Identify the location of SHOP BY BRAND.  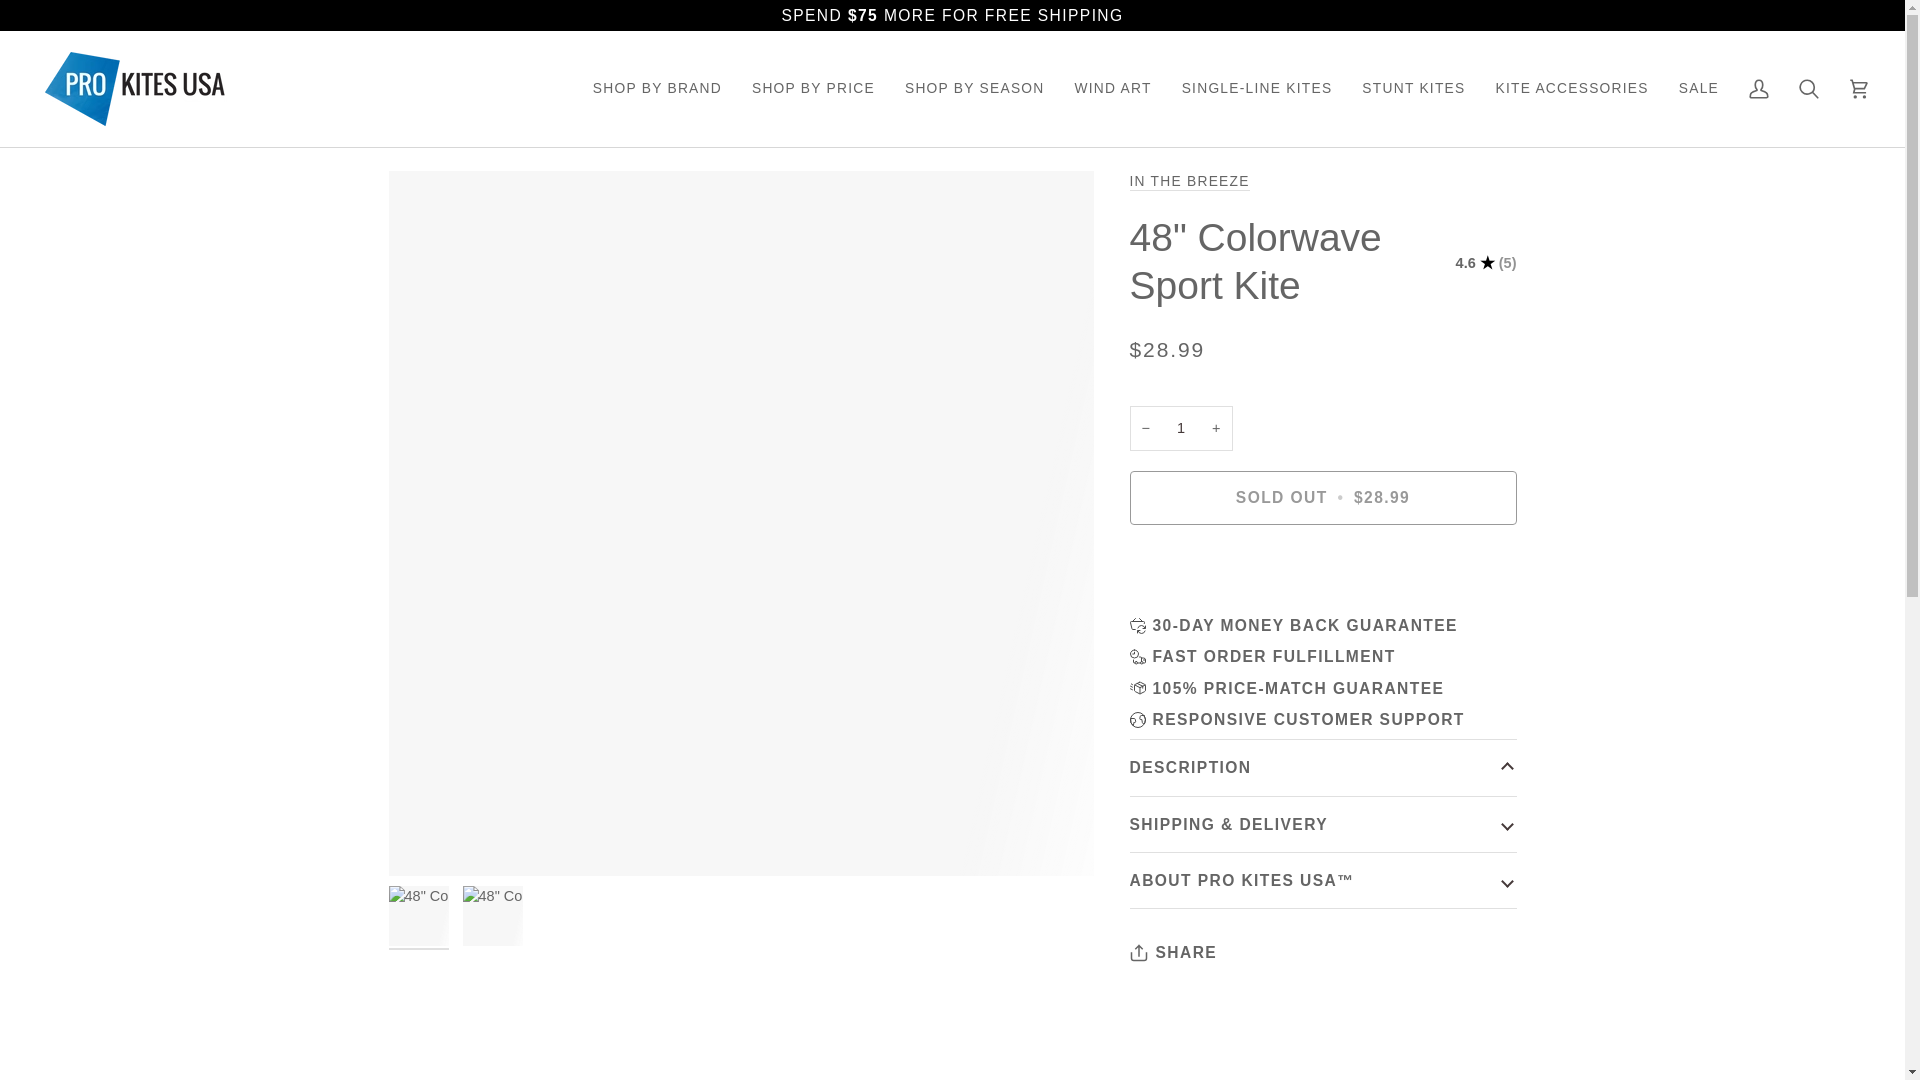
(657, 88).